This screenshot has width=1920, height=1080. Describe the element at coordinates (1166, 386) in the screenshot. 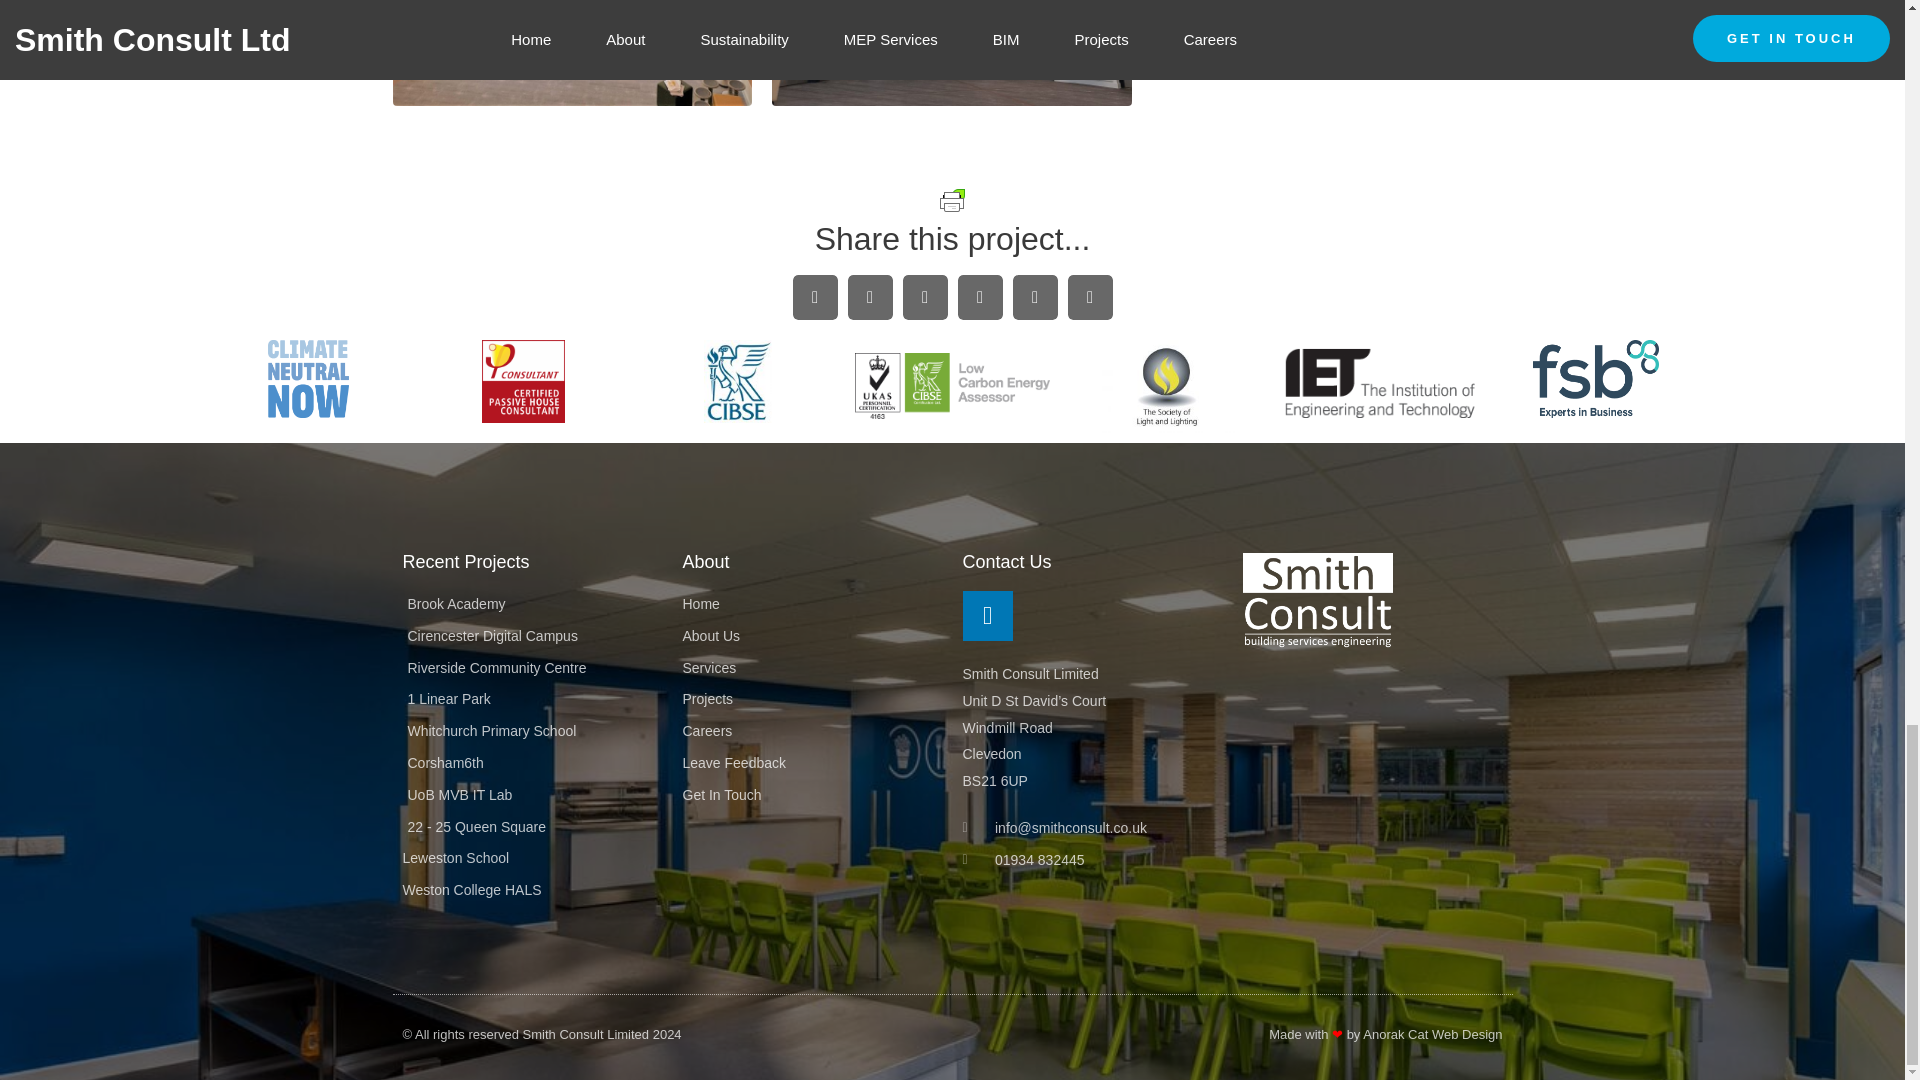

I see `light-and-lighting` at that location.